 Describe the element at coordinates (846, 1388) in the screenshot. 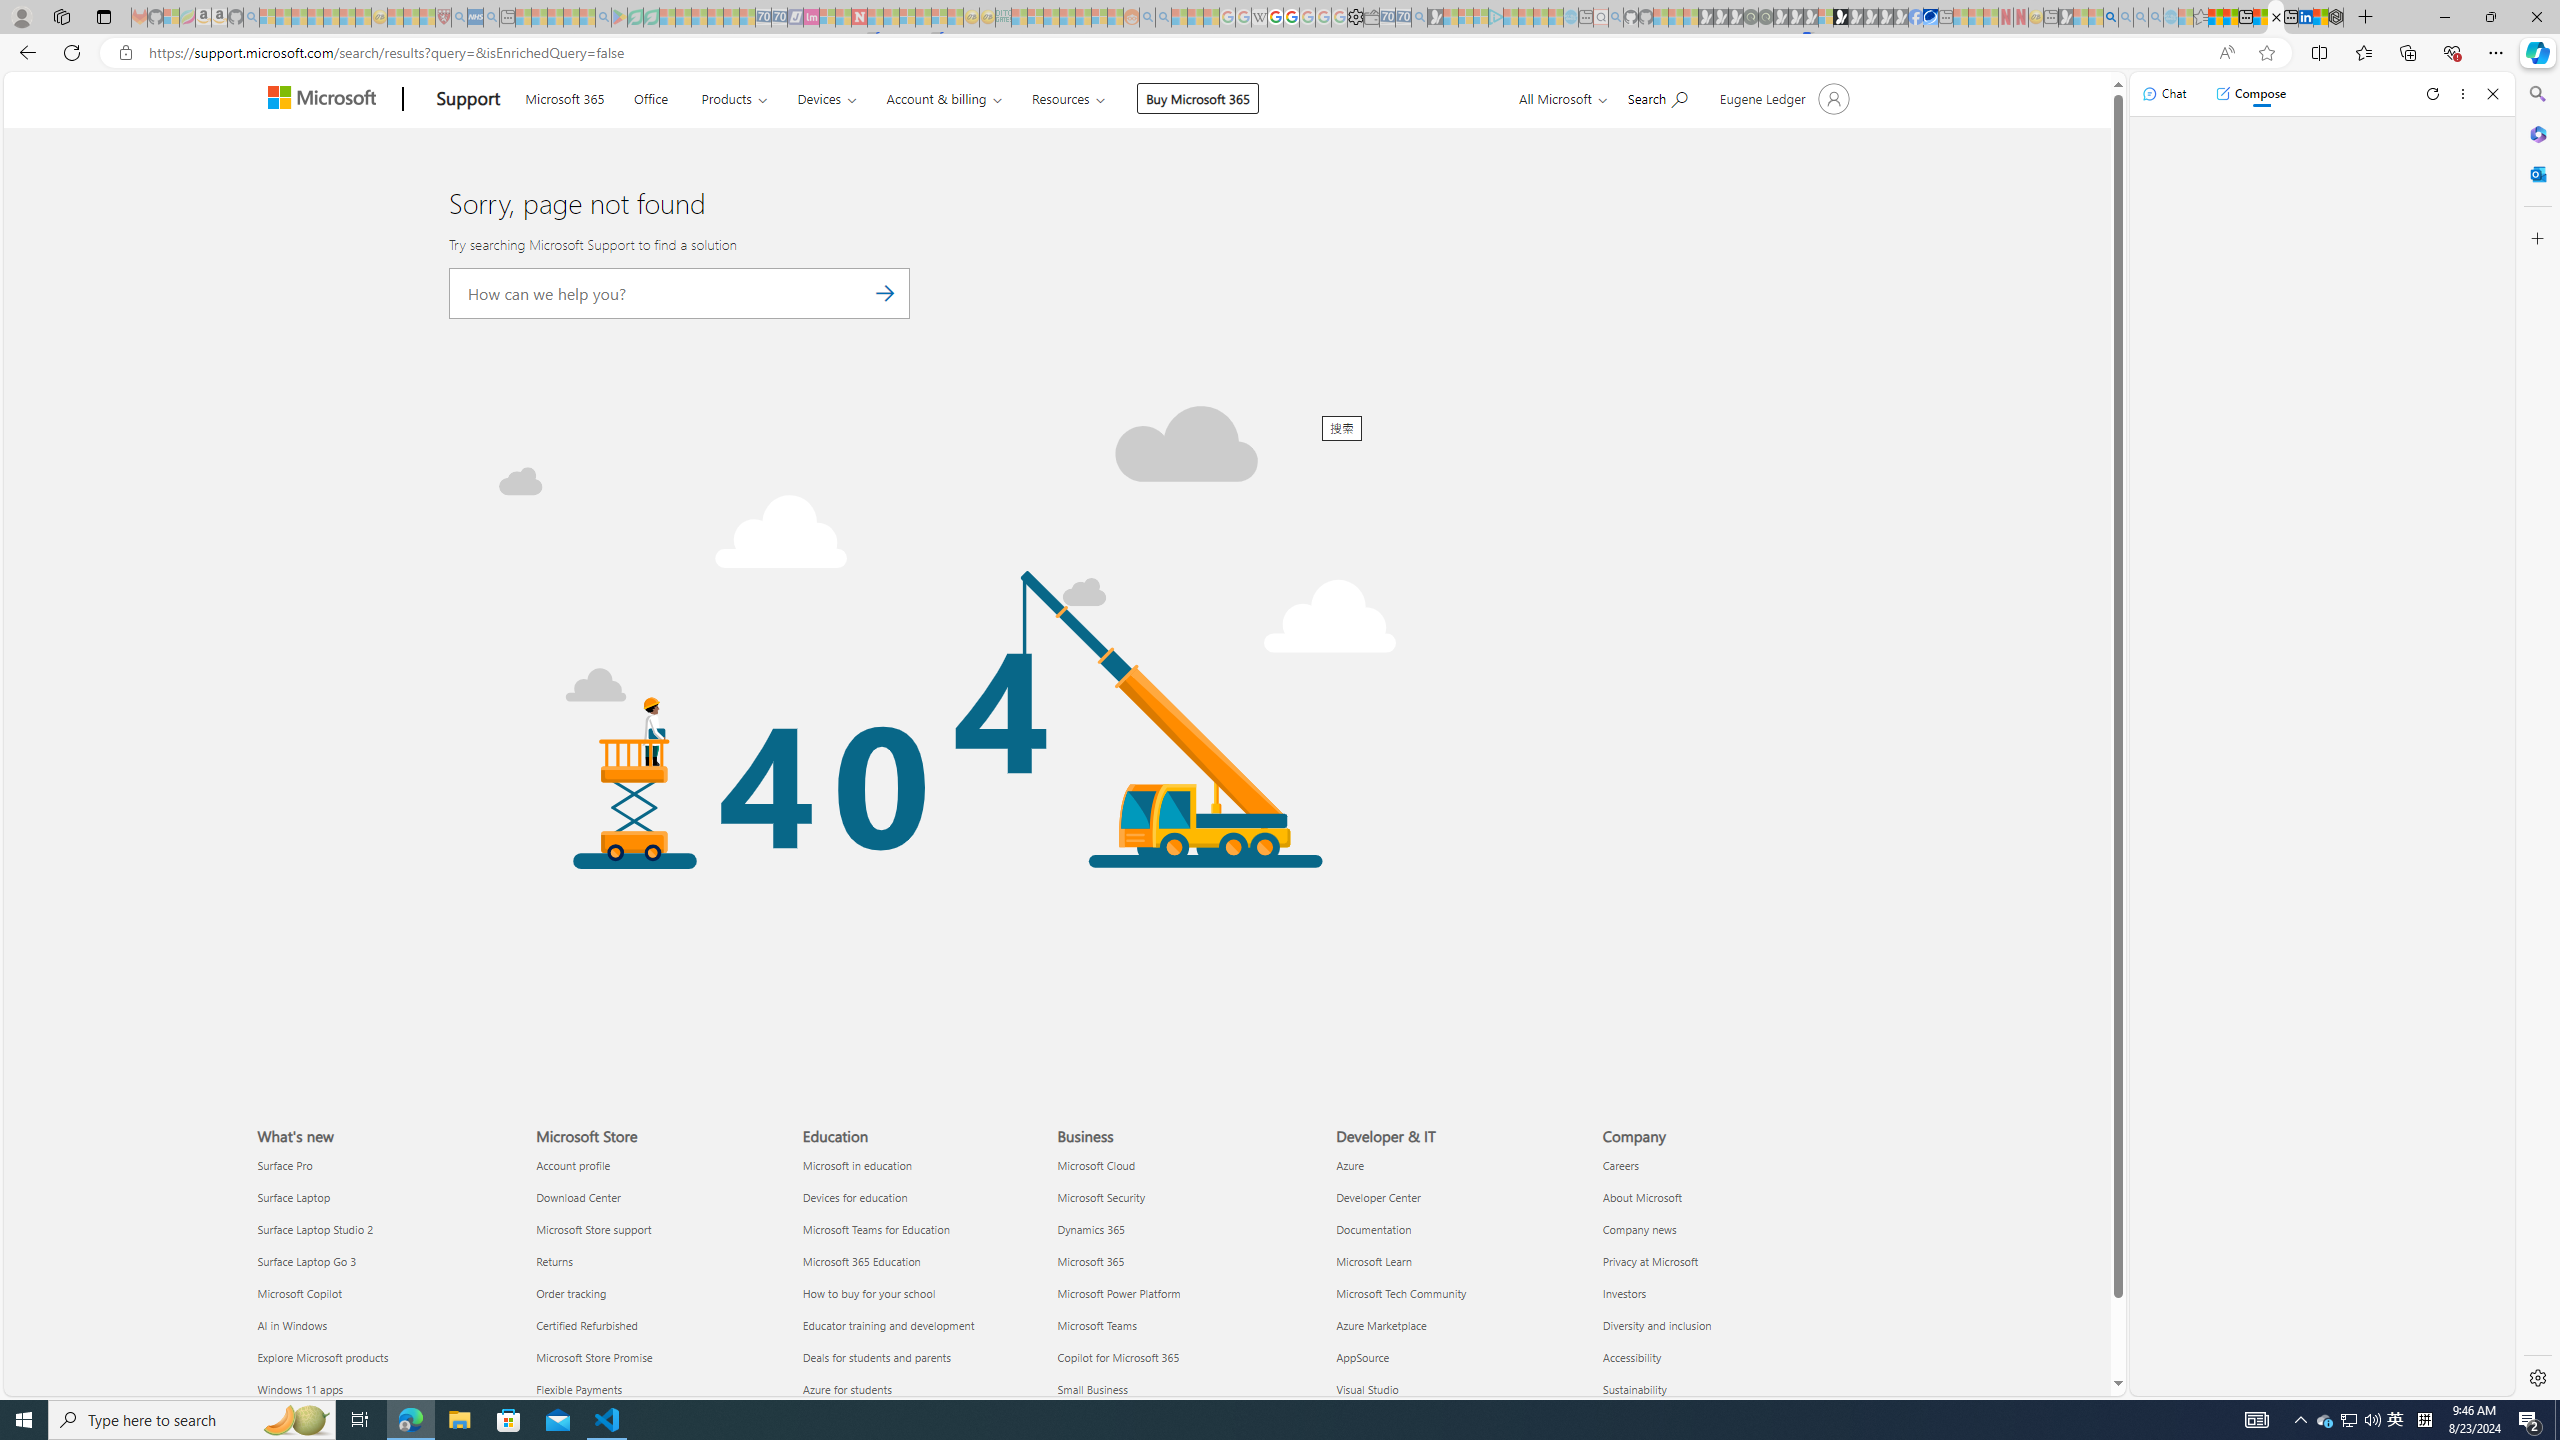

I see `Azure for students Education` at that location.